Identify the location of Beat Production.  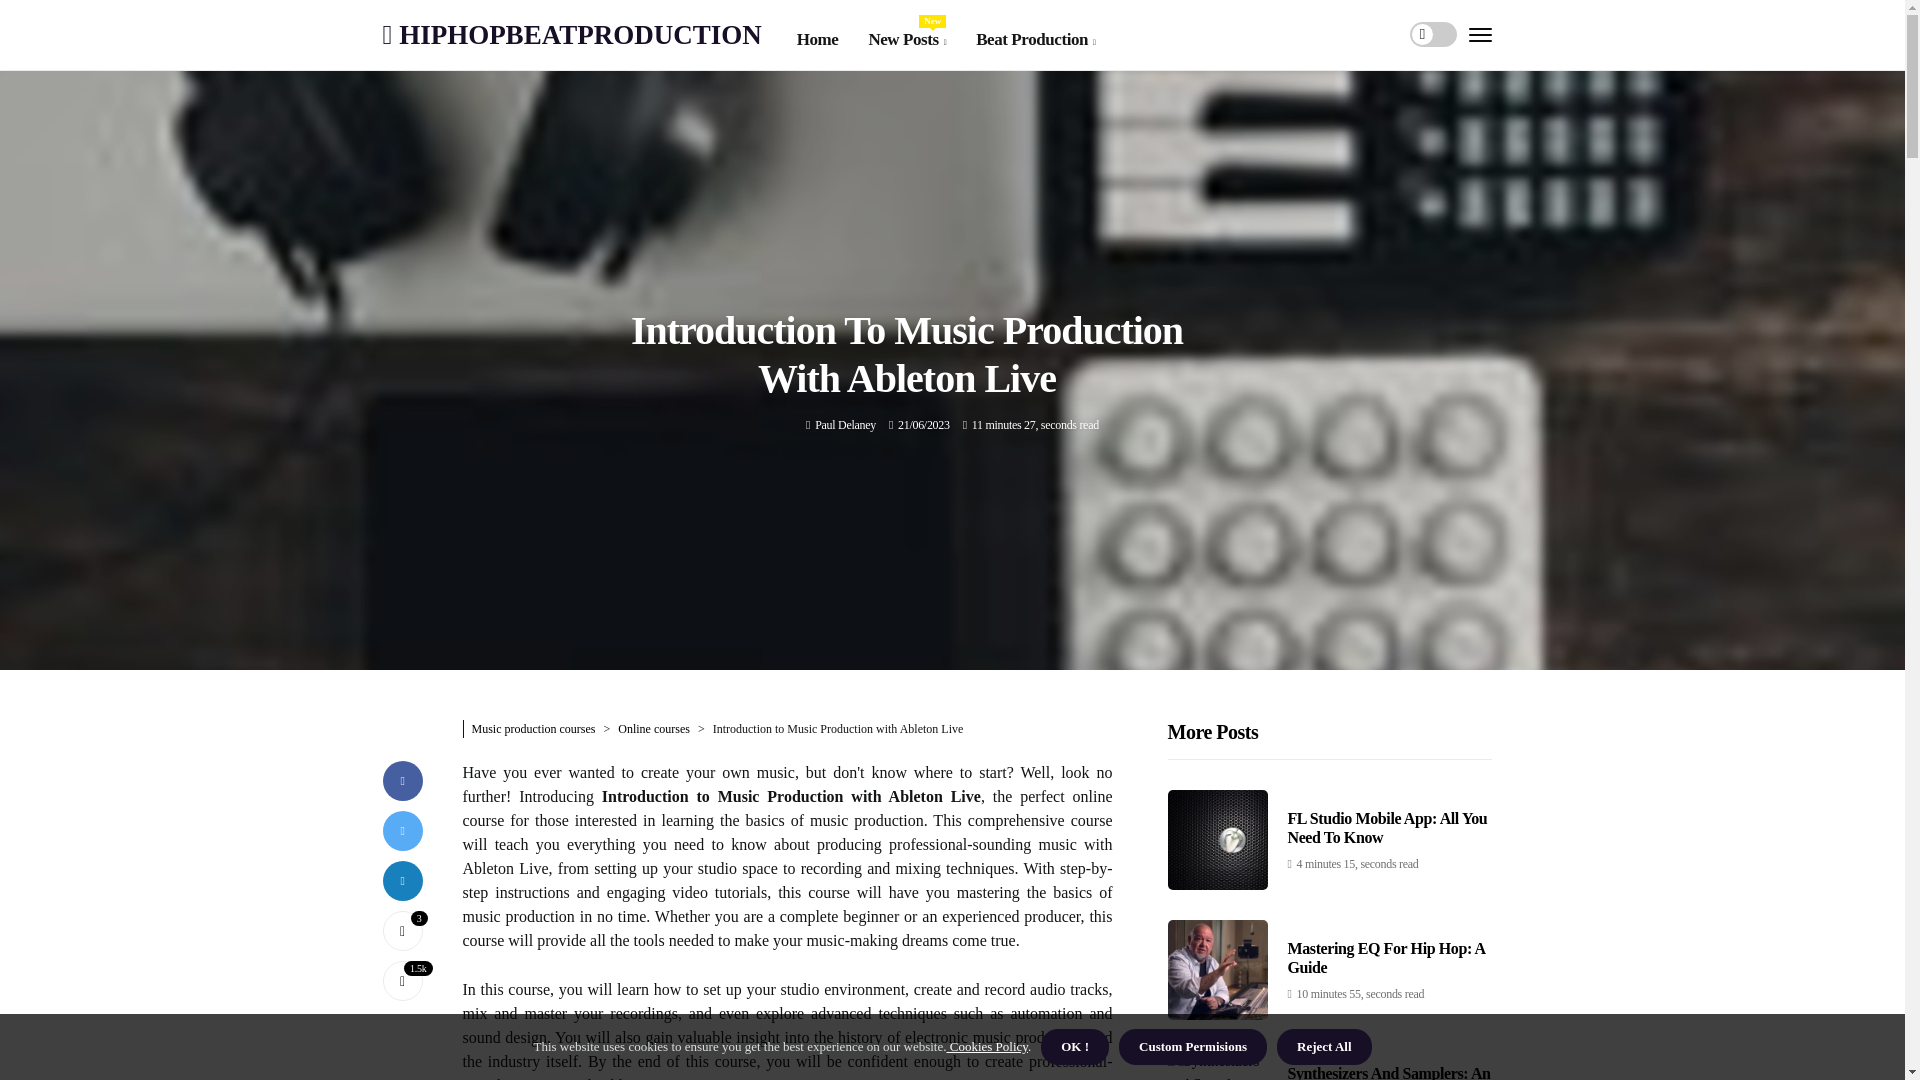
(402, 930).